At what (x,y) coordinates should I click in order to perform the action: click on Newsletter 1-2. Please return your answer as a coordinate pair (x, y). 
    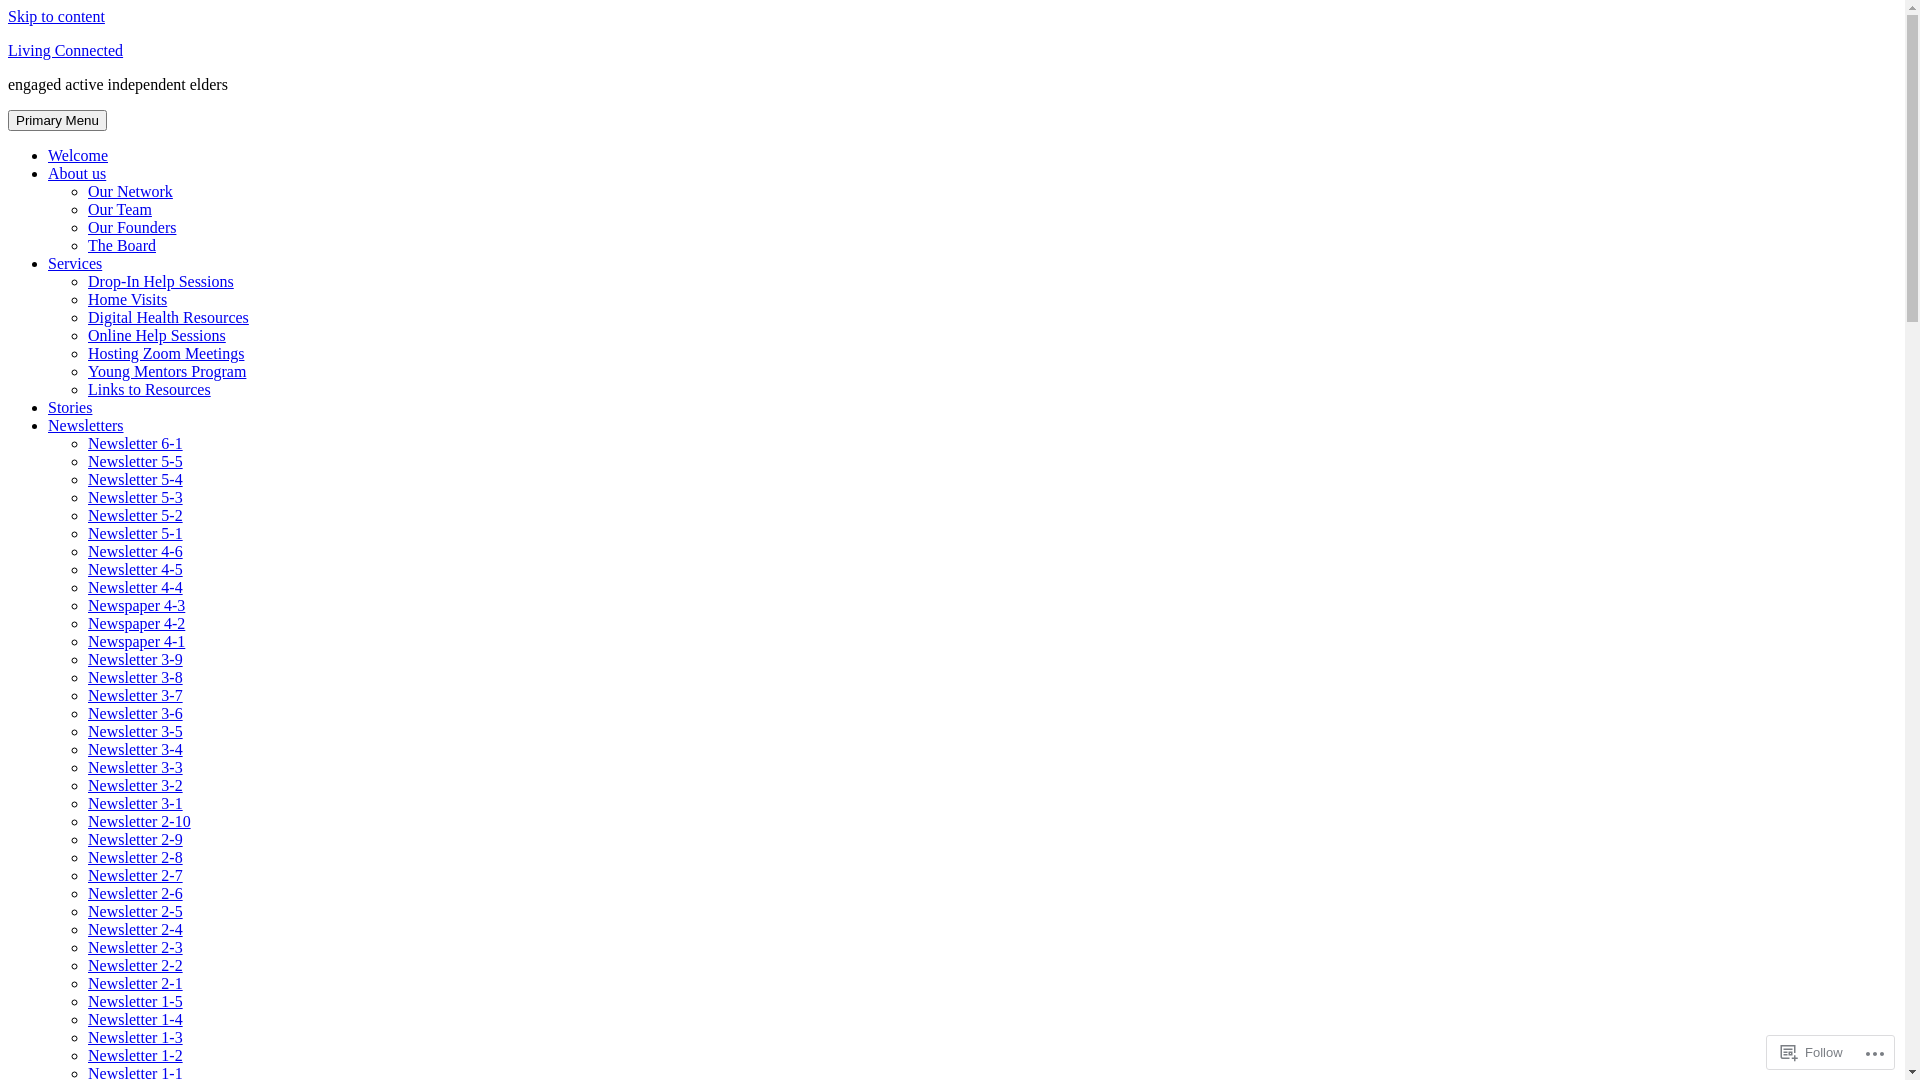
    Looking at the image, I should click on (136, 1056).